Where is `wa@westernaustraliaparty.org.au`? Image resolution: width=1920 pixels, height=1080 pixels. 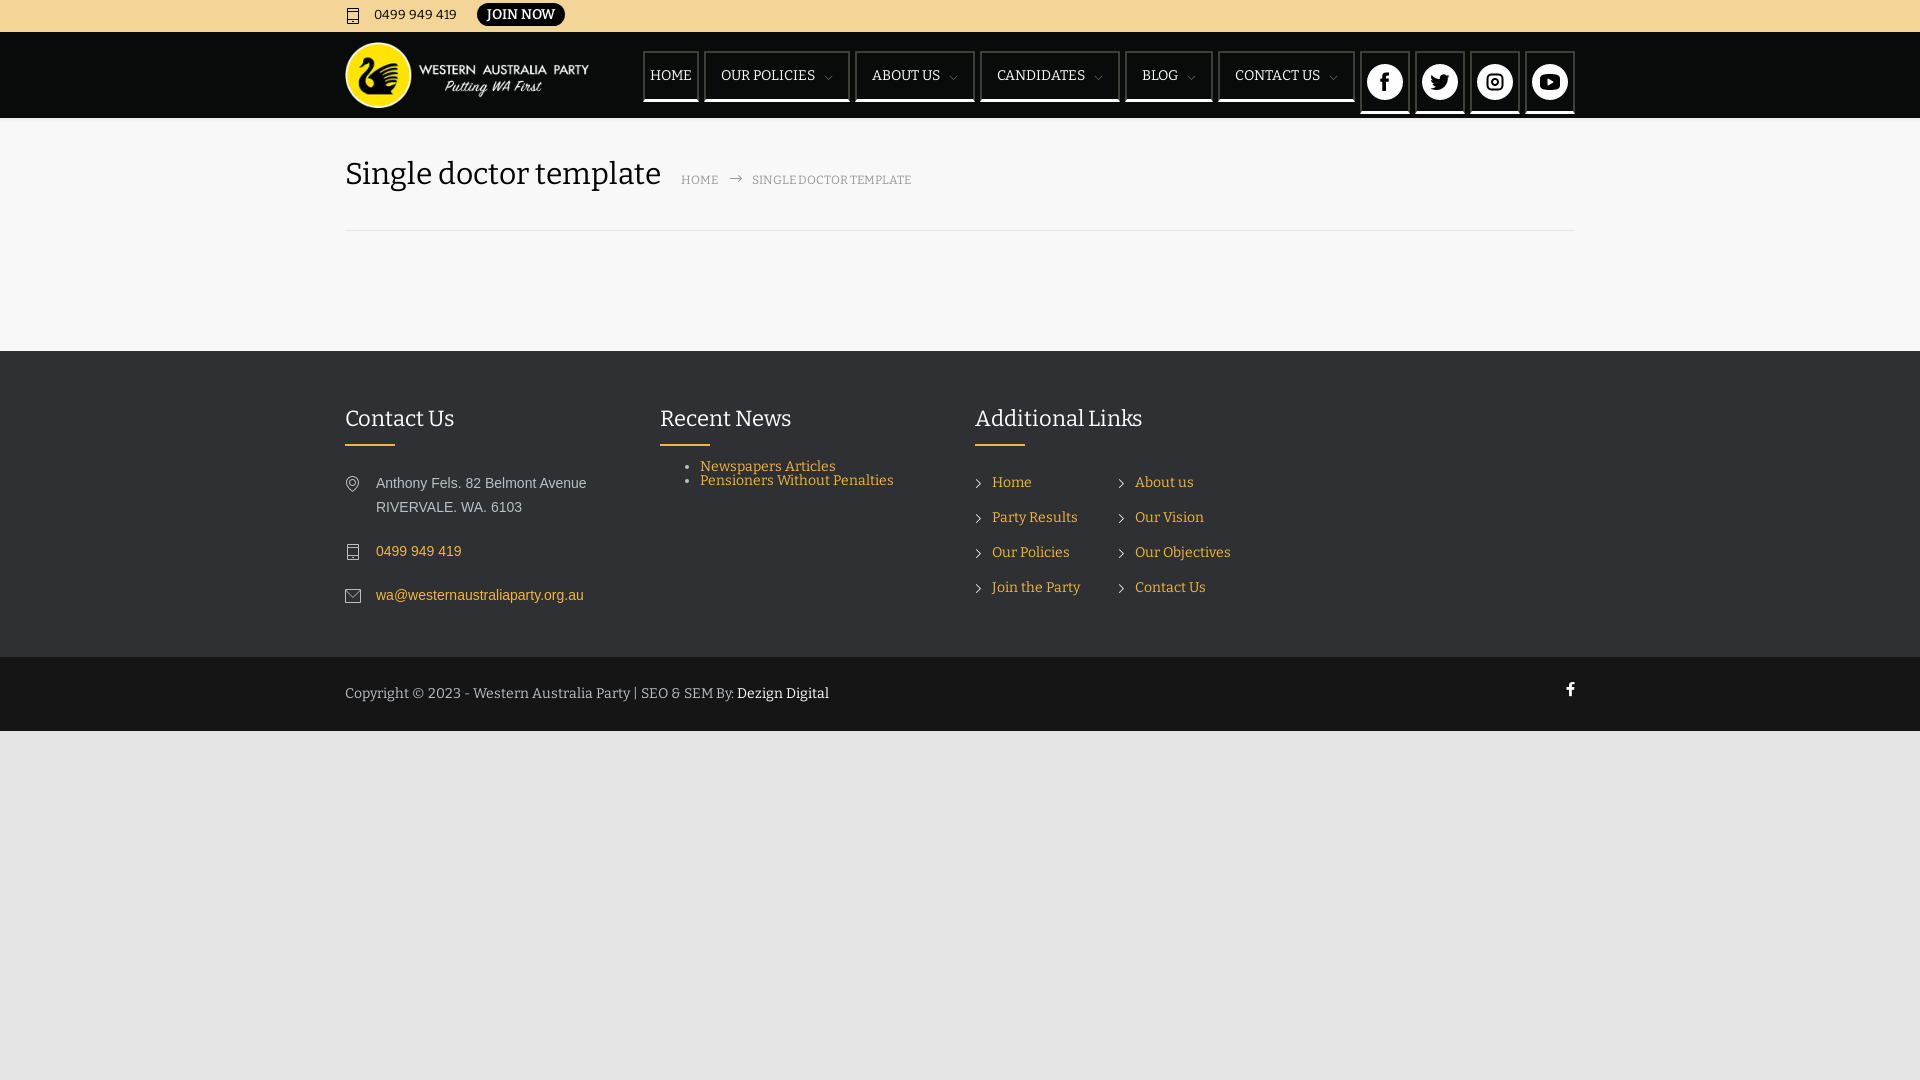 wa@westernaustraliaparty.org.au is located at coordinates (480, 595).